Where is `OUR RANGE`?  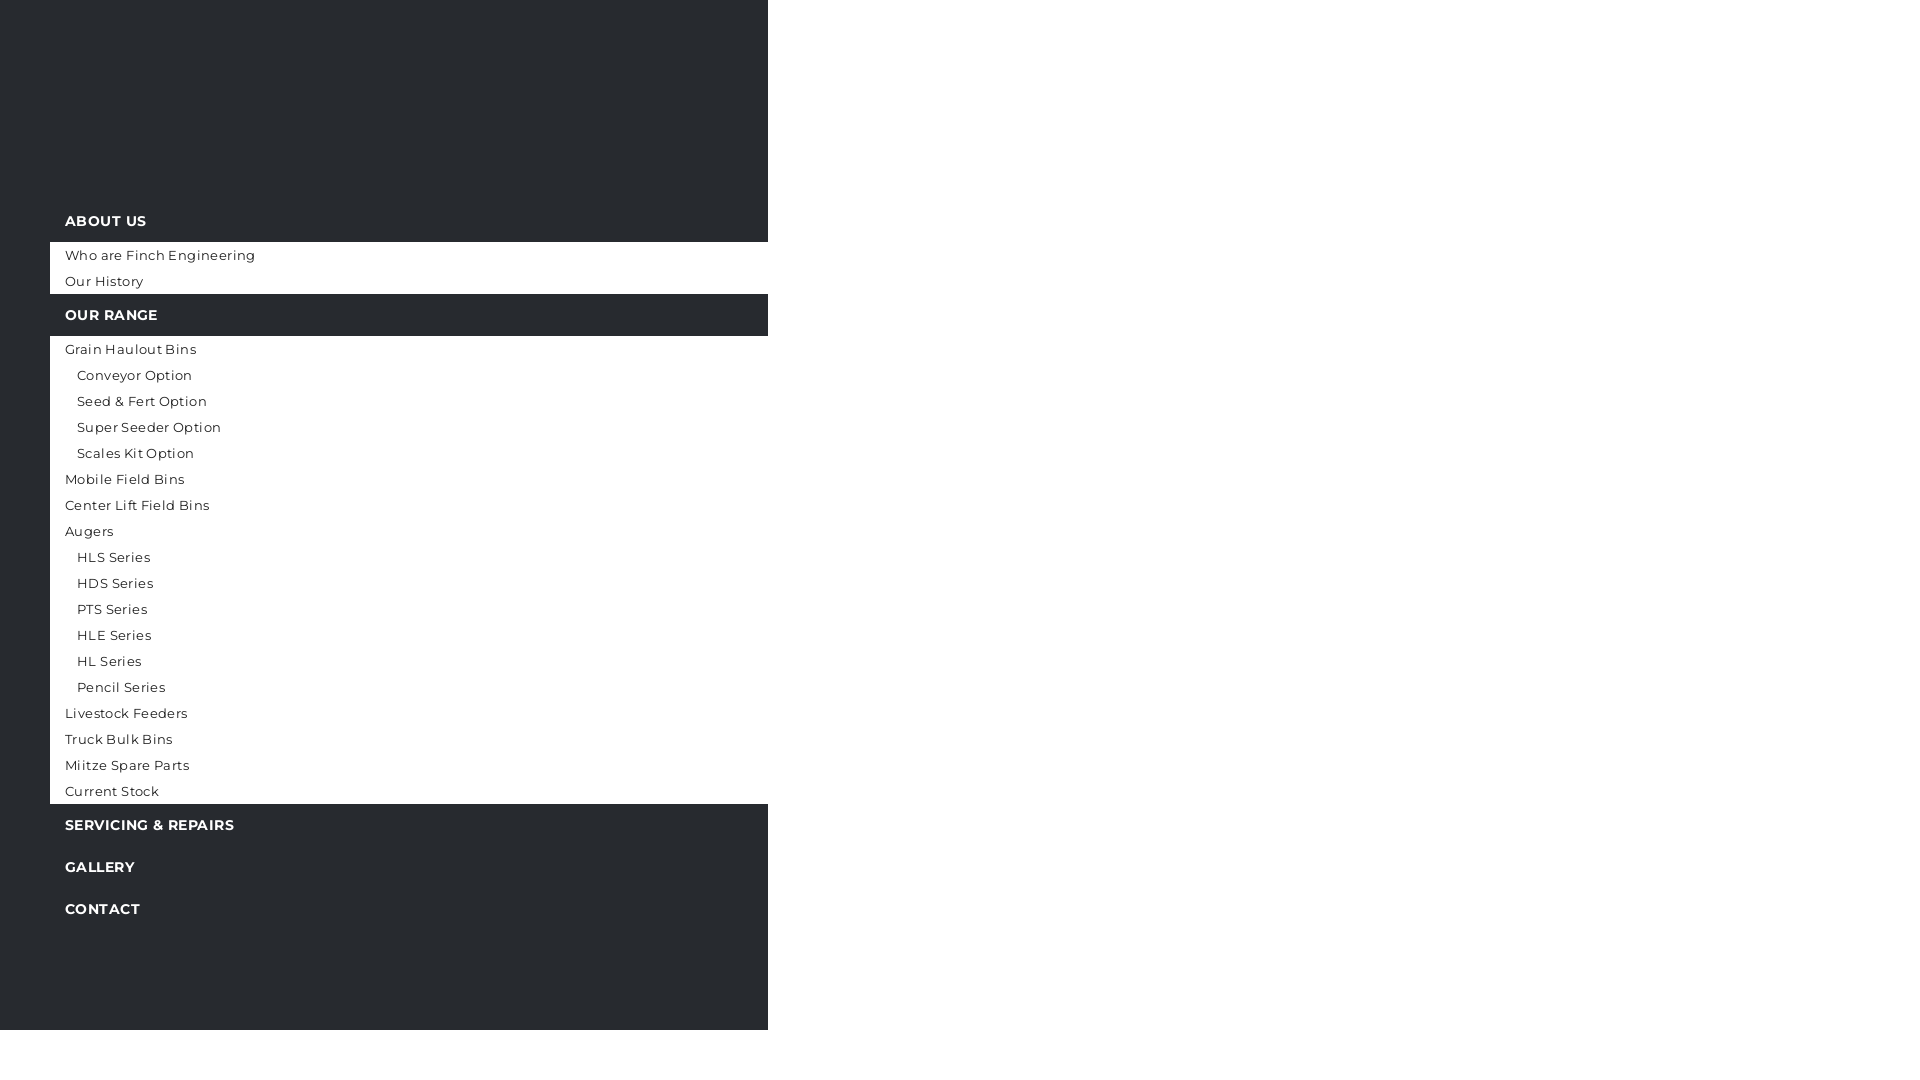 OUR RANGE is located at coordinates (434, 315).